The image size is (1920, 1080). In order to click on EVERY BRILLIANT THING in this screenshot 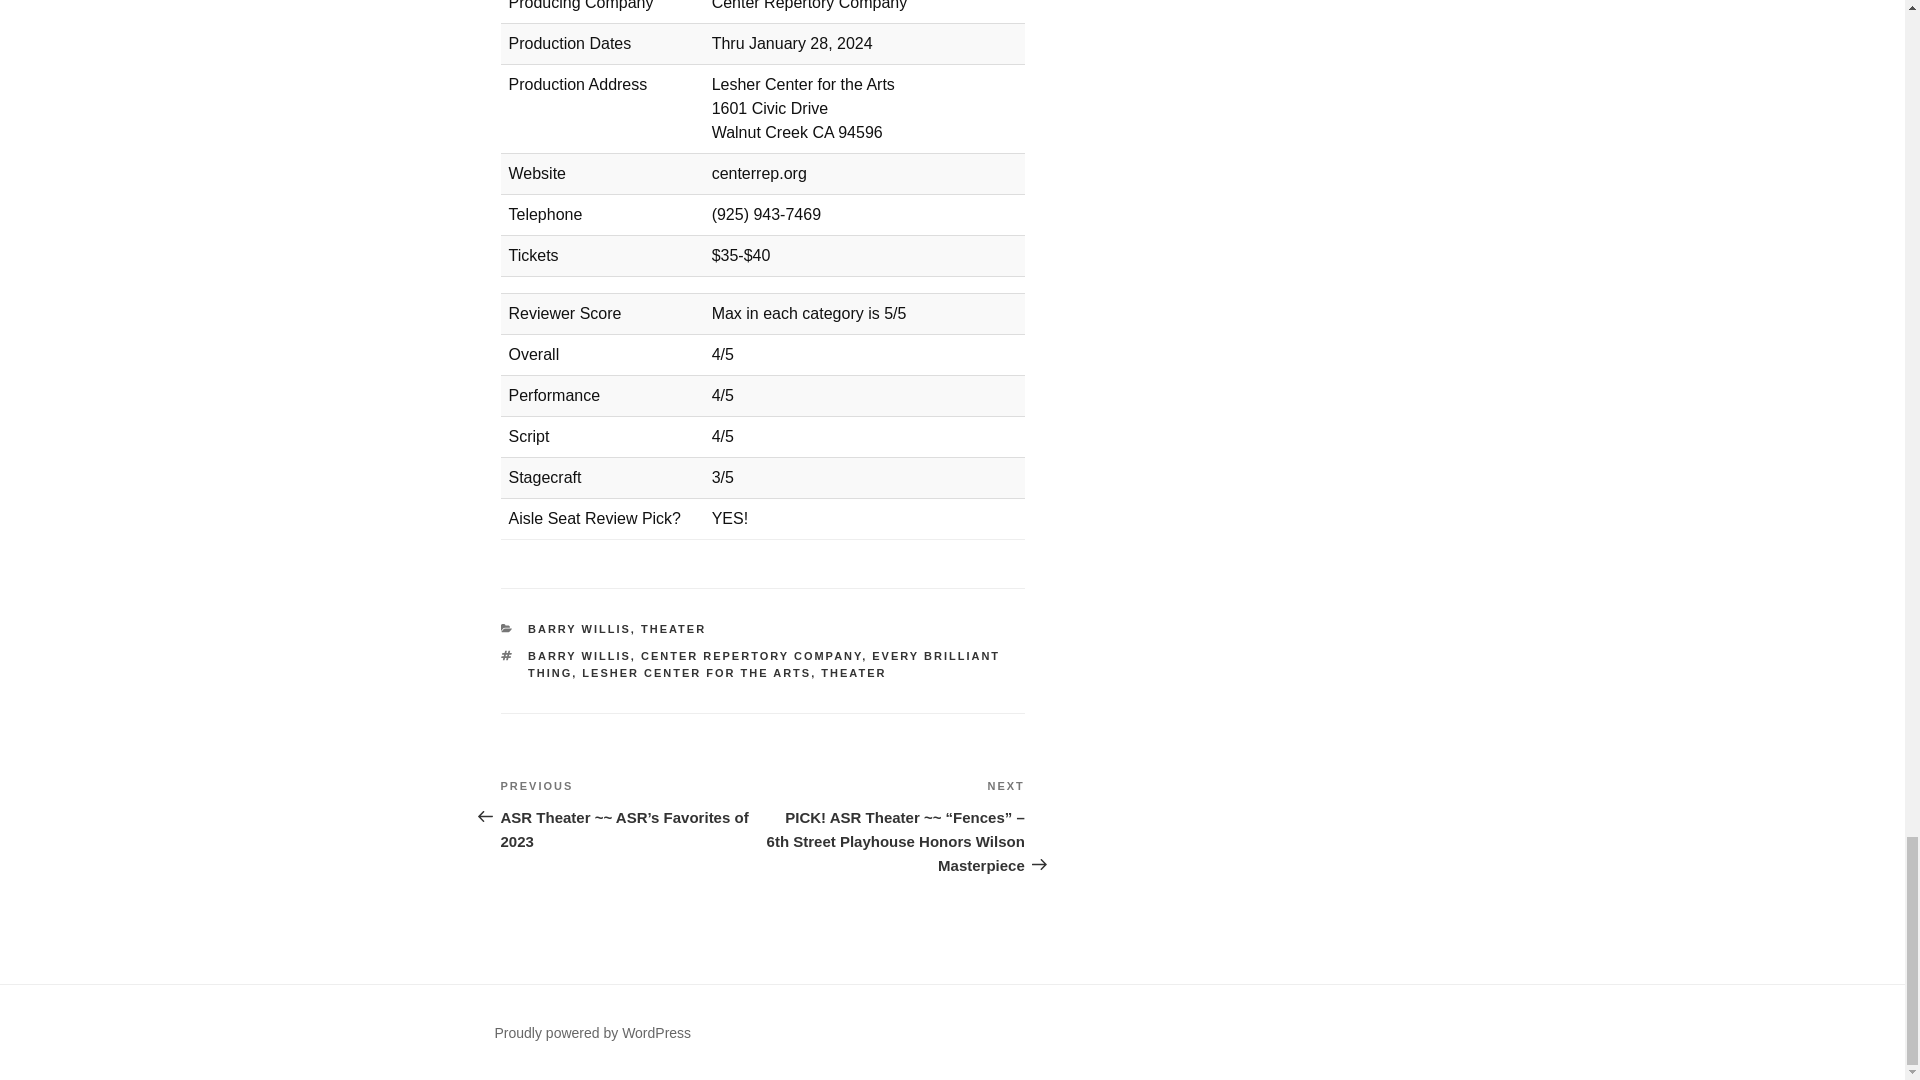, I will do `click(764, 664)`.